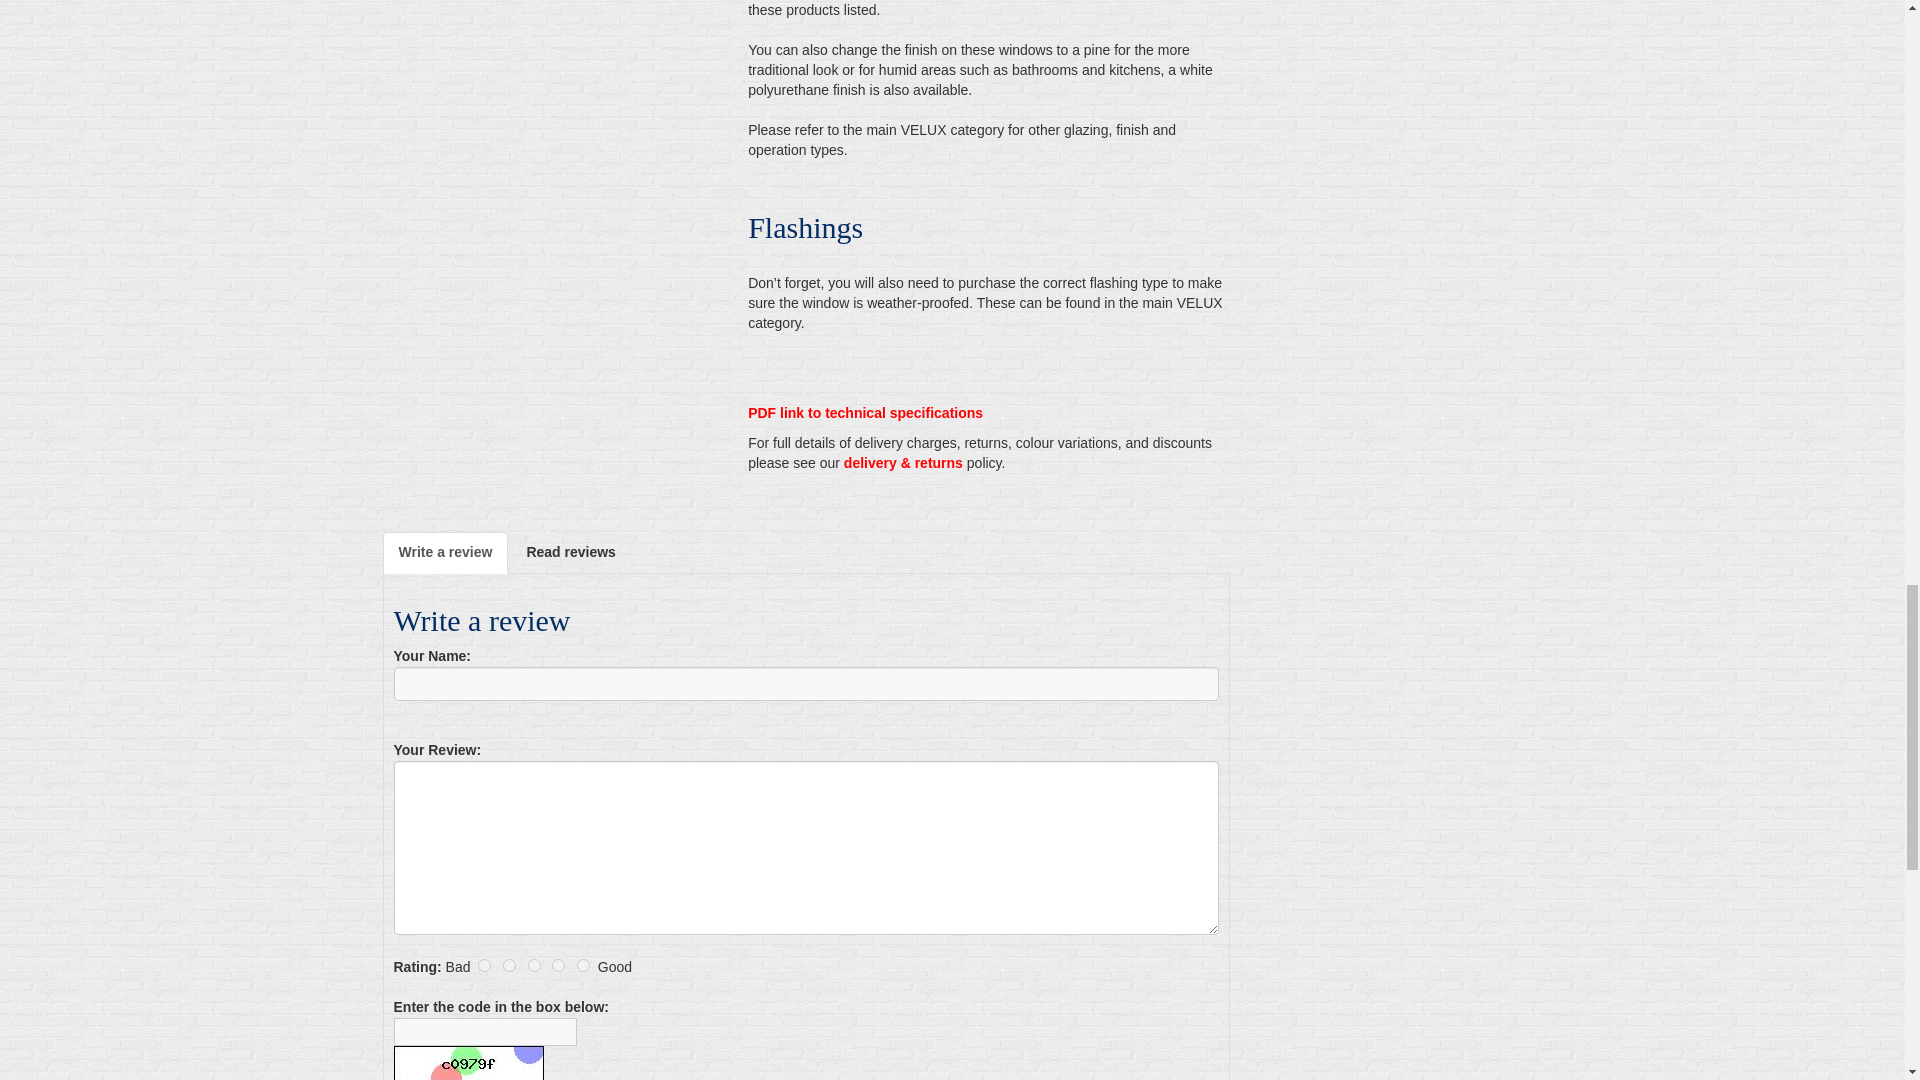  I want to click on 3, so click(534, 966).